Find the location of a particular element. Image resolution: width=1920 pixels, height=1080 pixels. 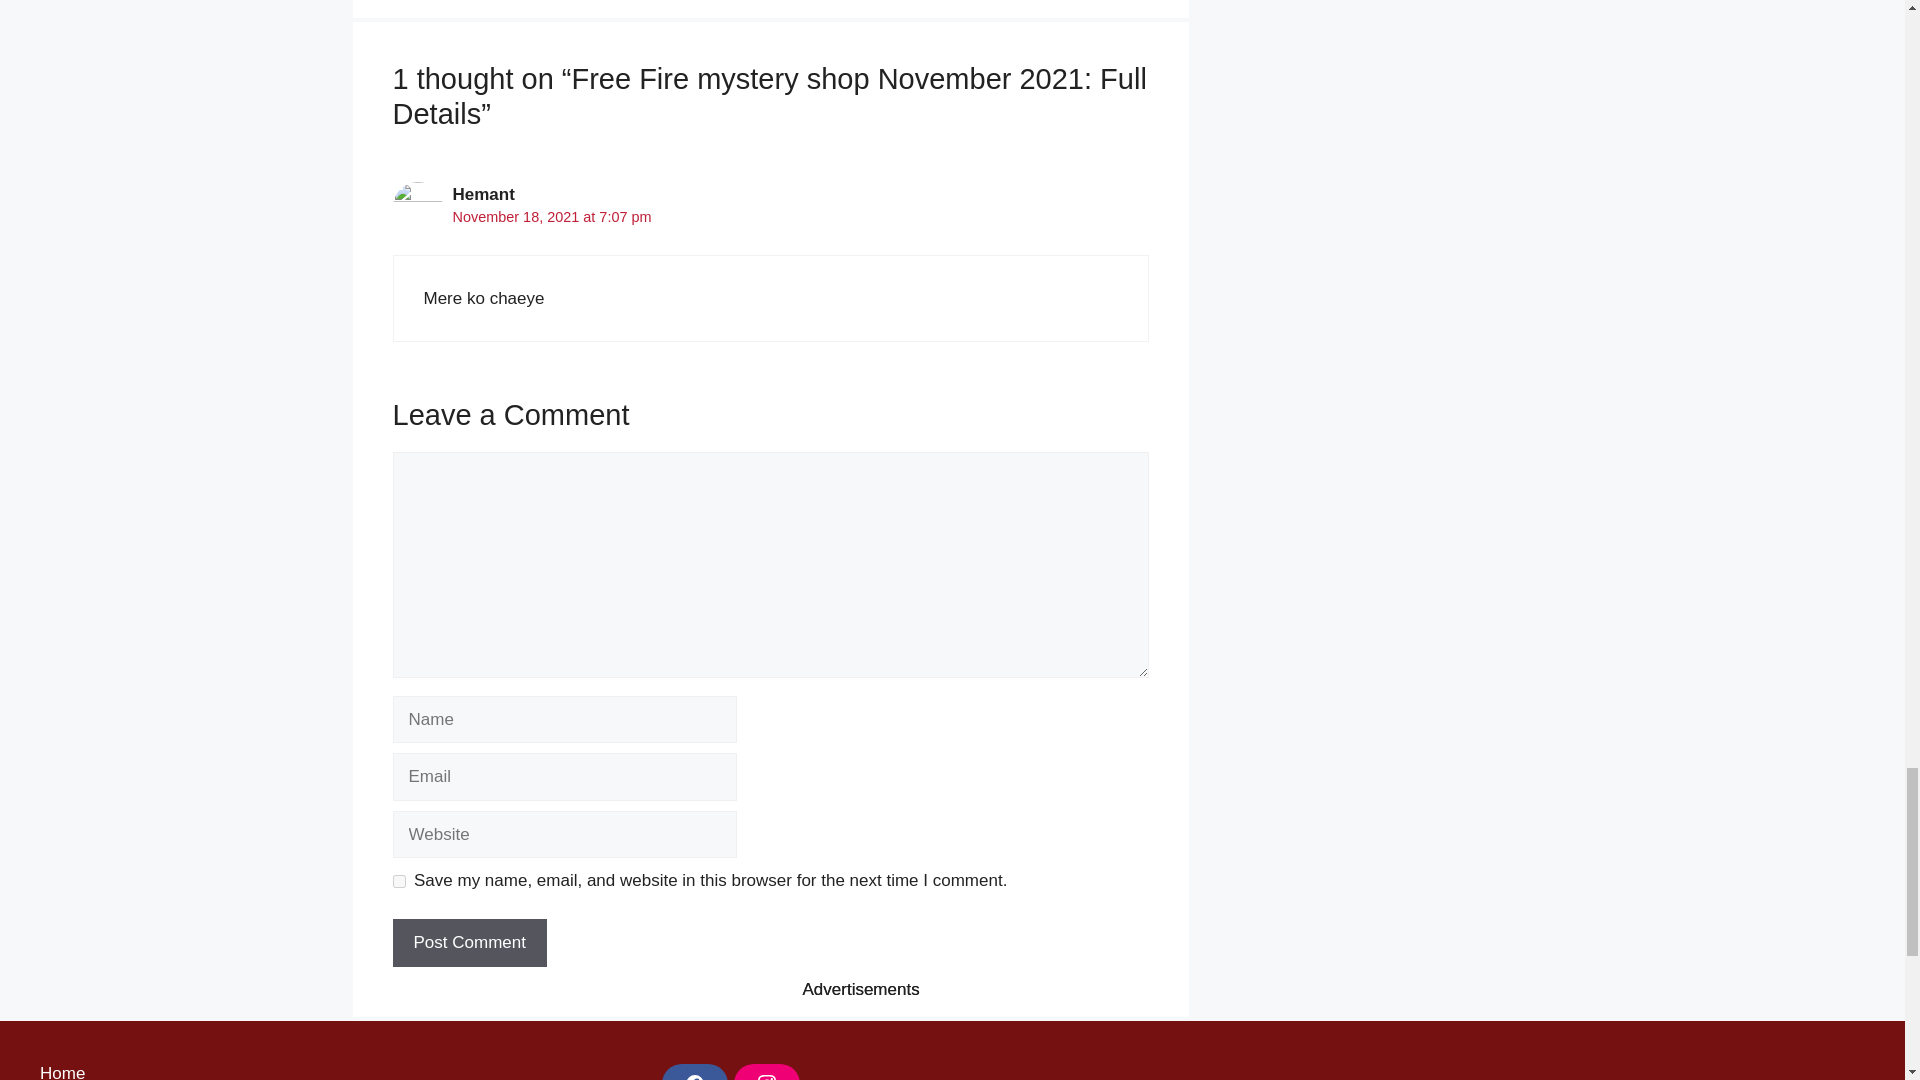

Facebook is located at coordinates (694, 1072).